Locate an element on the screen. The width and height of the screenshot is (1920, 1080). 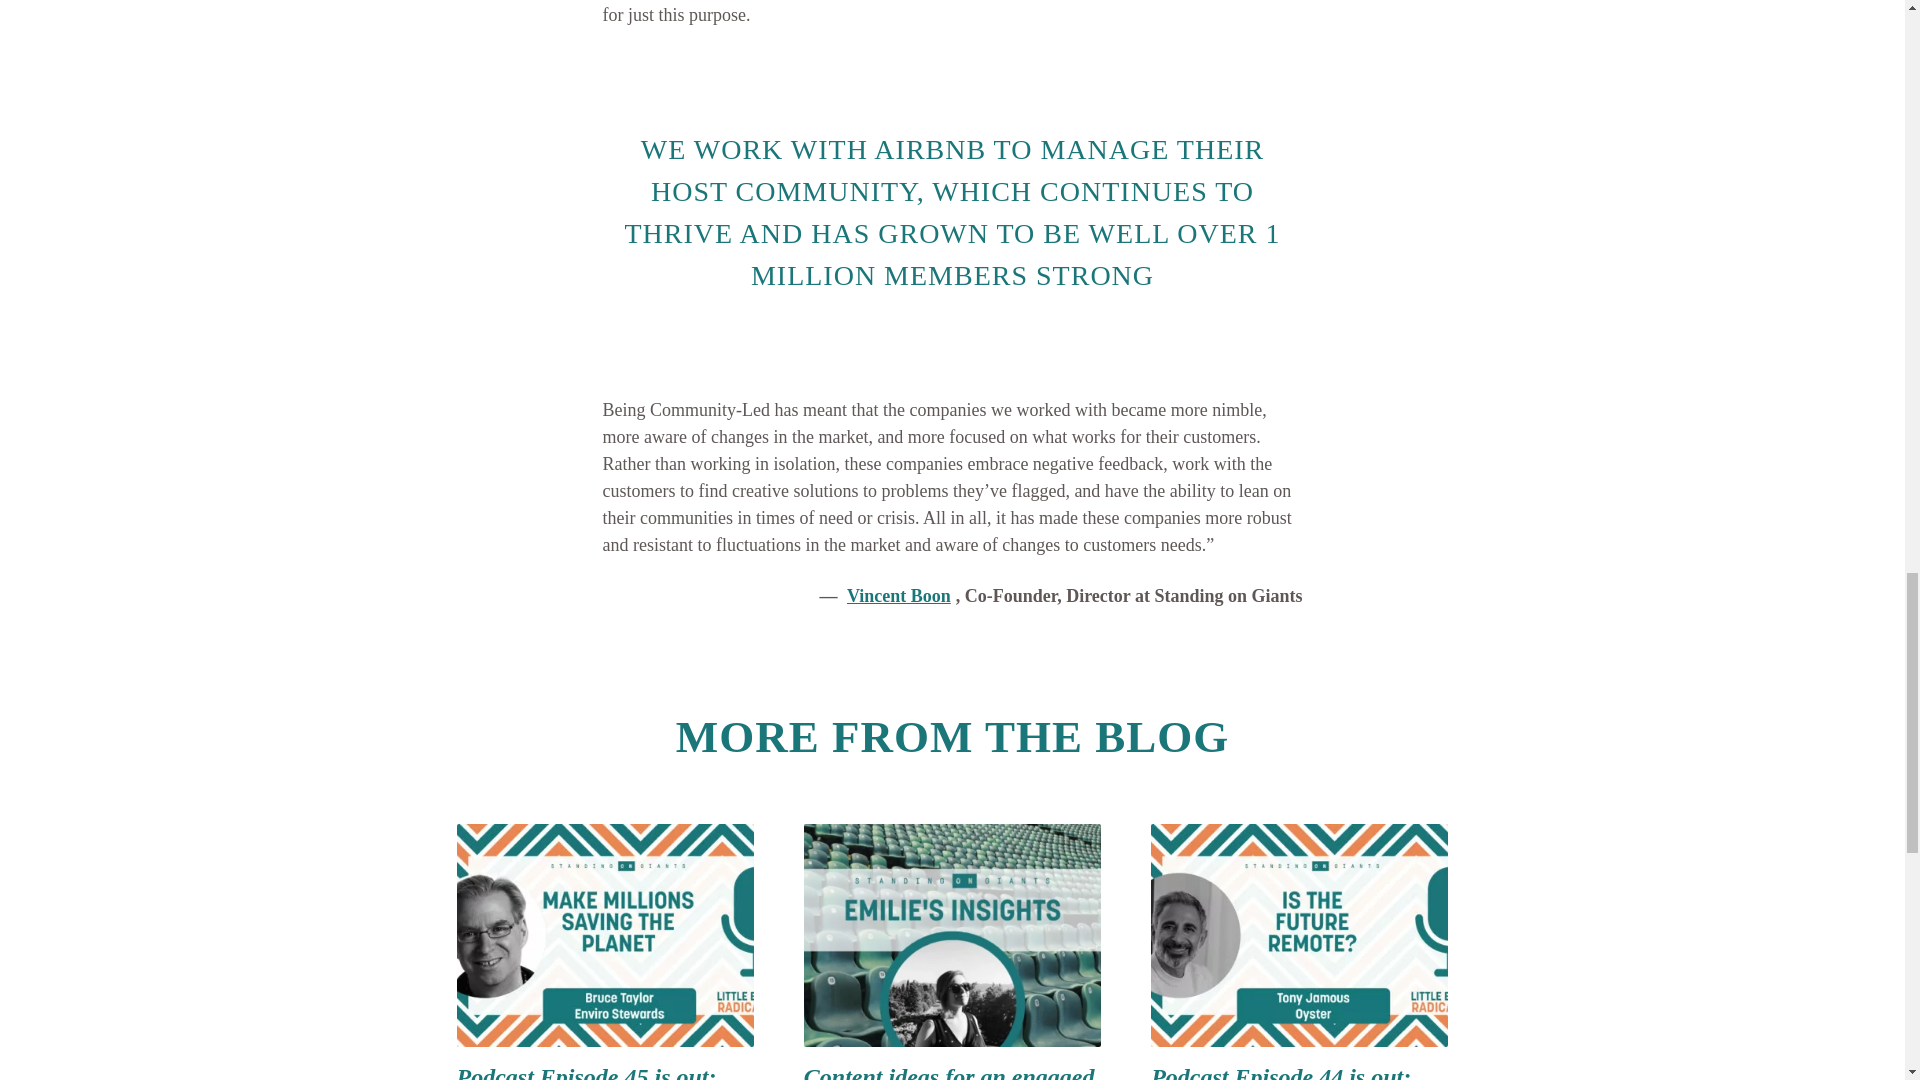
Host Board is located at coordinates (651, 1).